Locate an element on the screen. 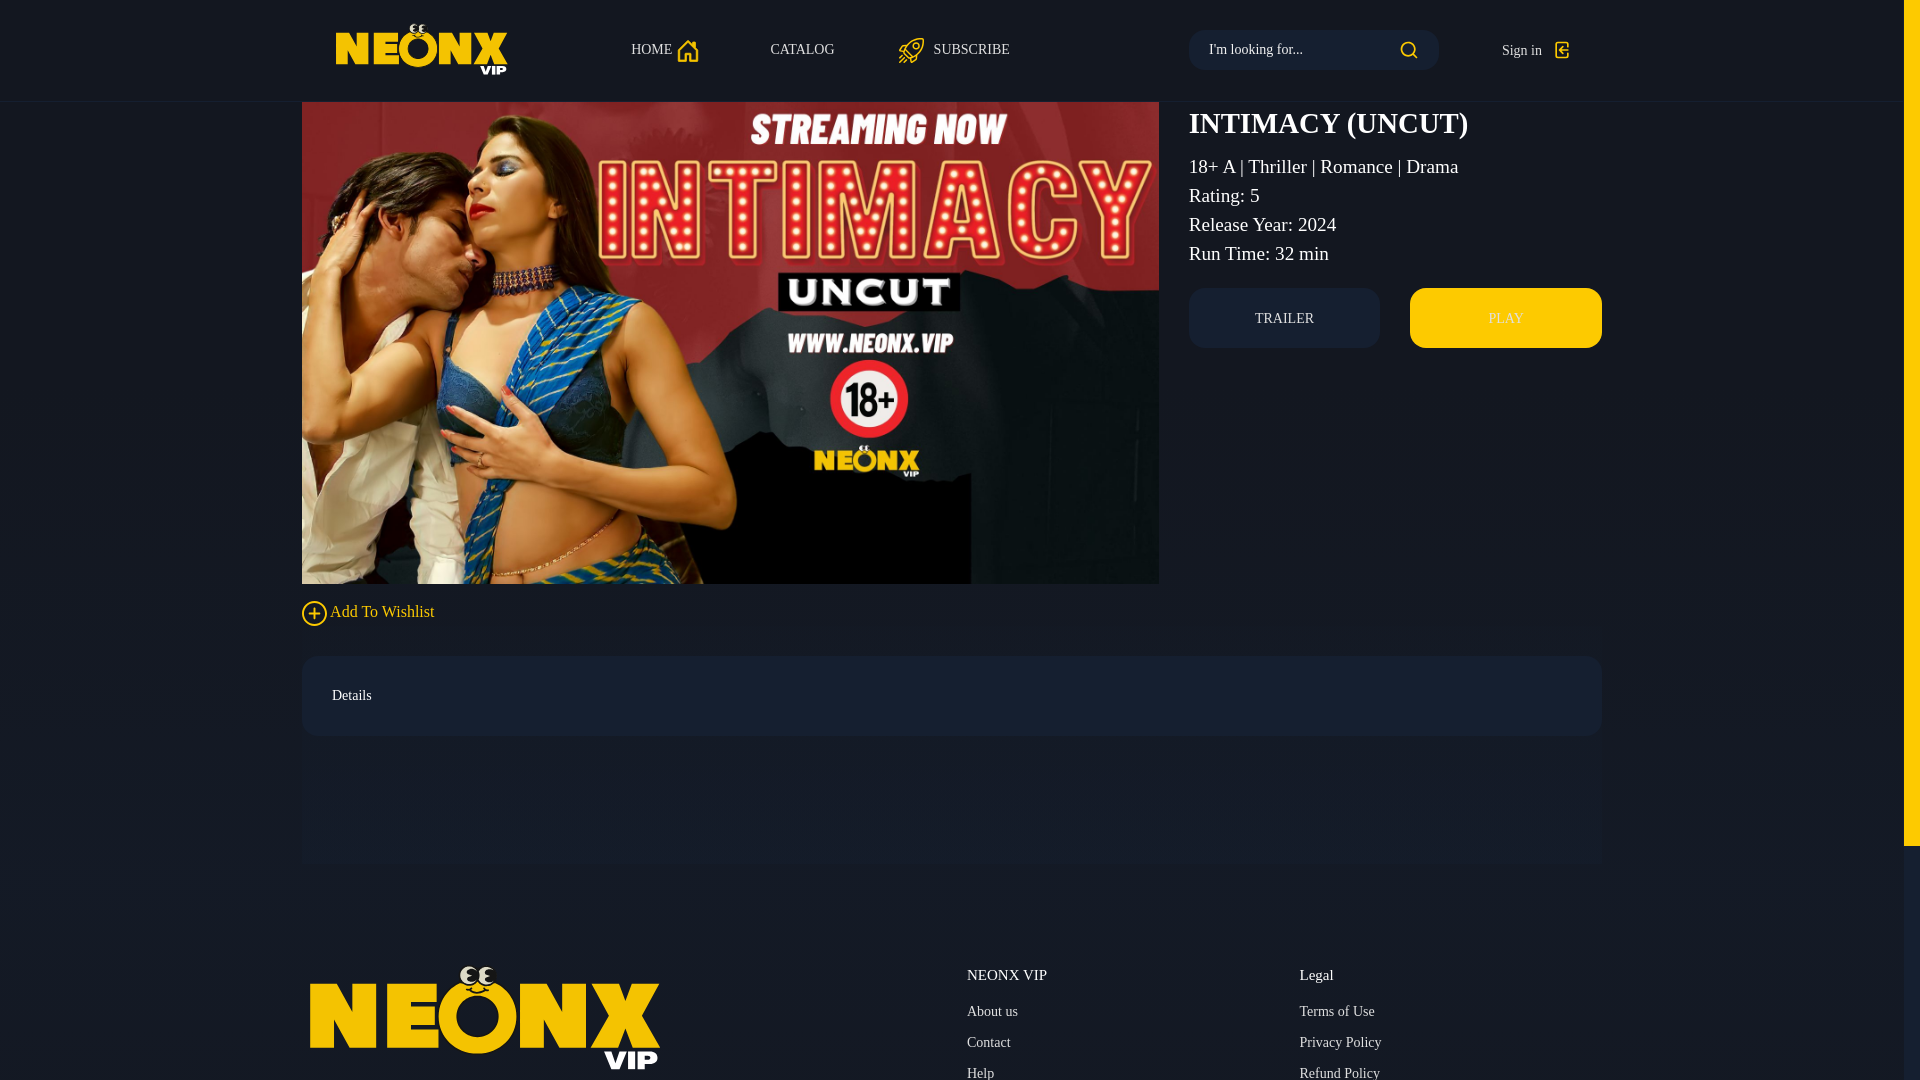  TRAILER is located at coordinates (1284, 318).